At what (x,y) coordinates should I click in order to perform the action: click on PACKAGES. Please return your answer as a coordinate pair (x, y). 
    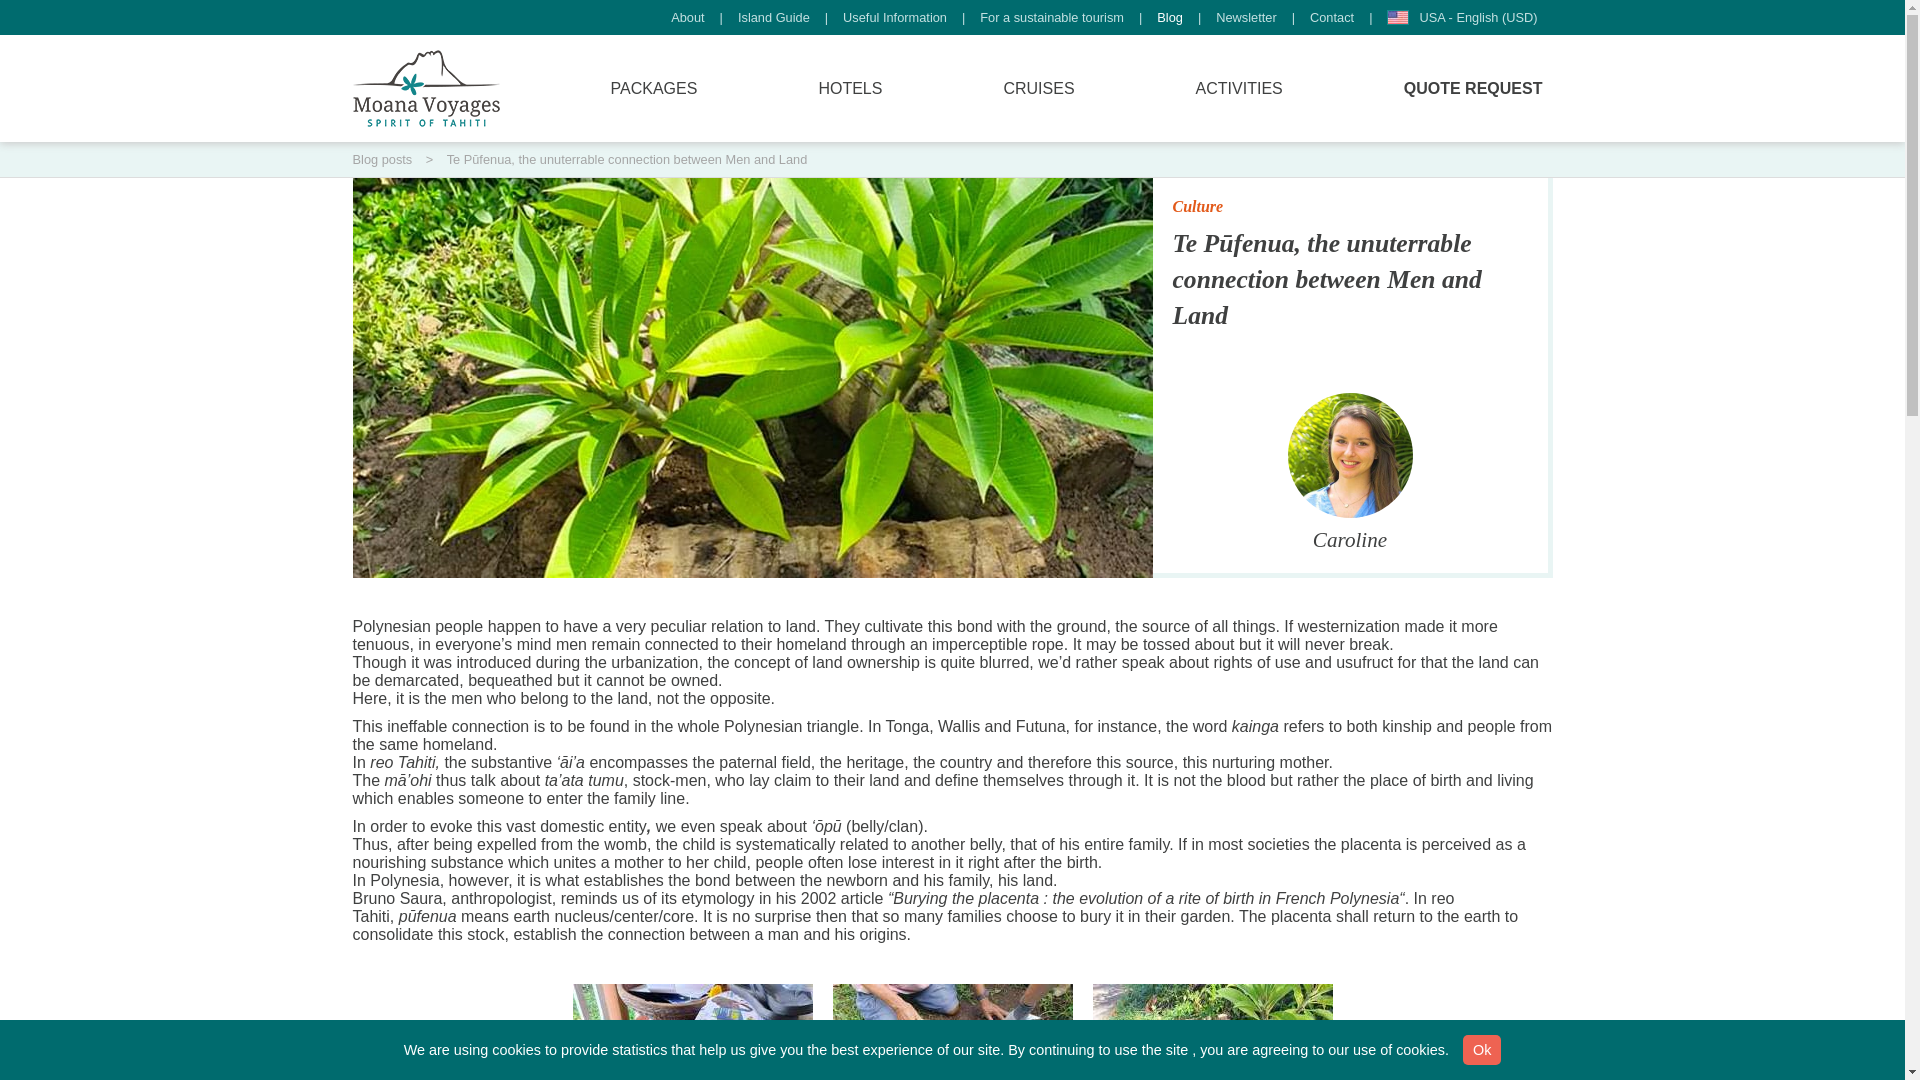
    Looking at the image, I should click on (654, 88).